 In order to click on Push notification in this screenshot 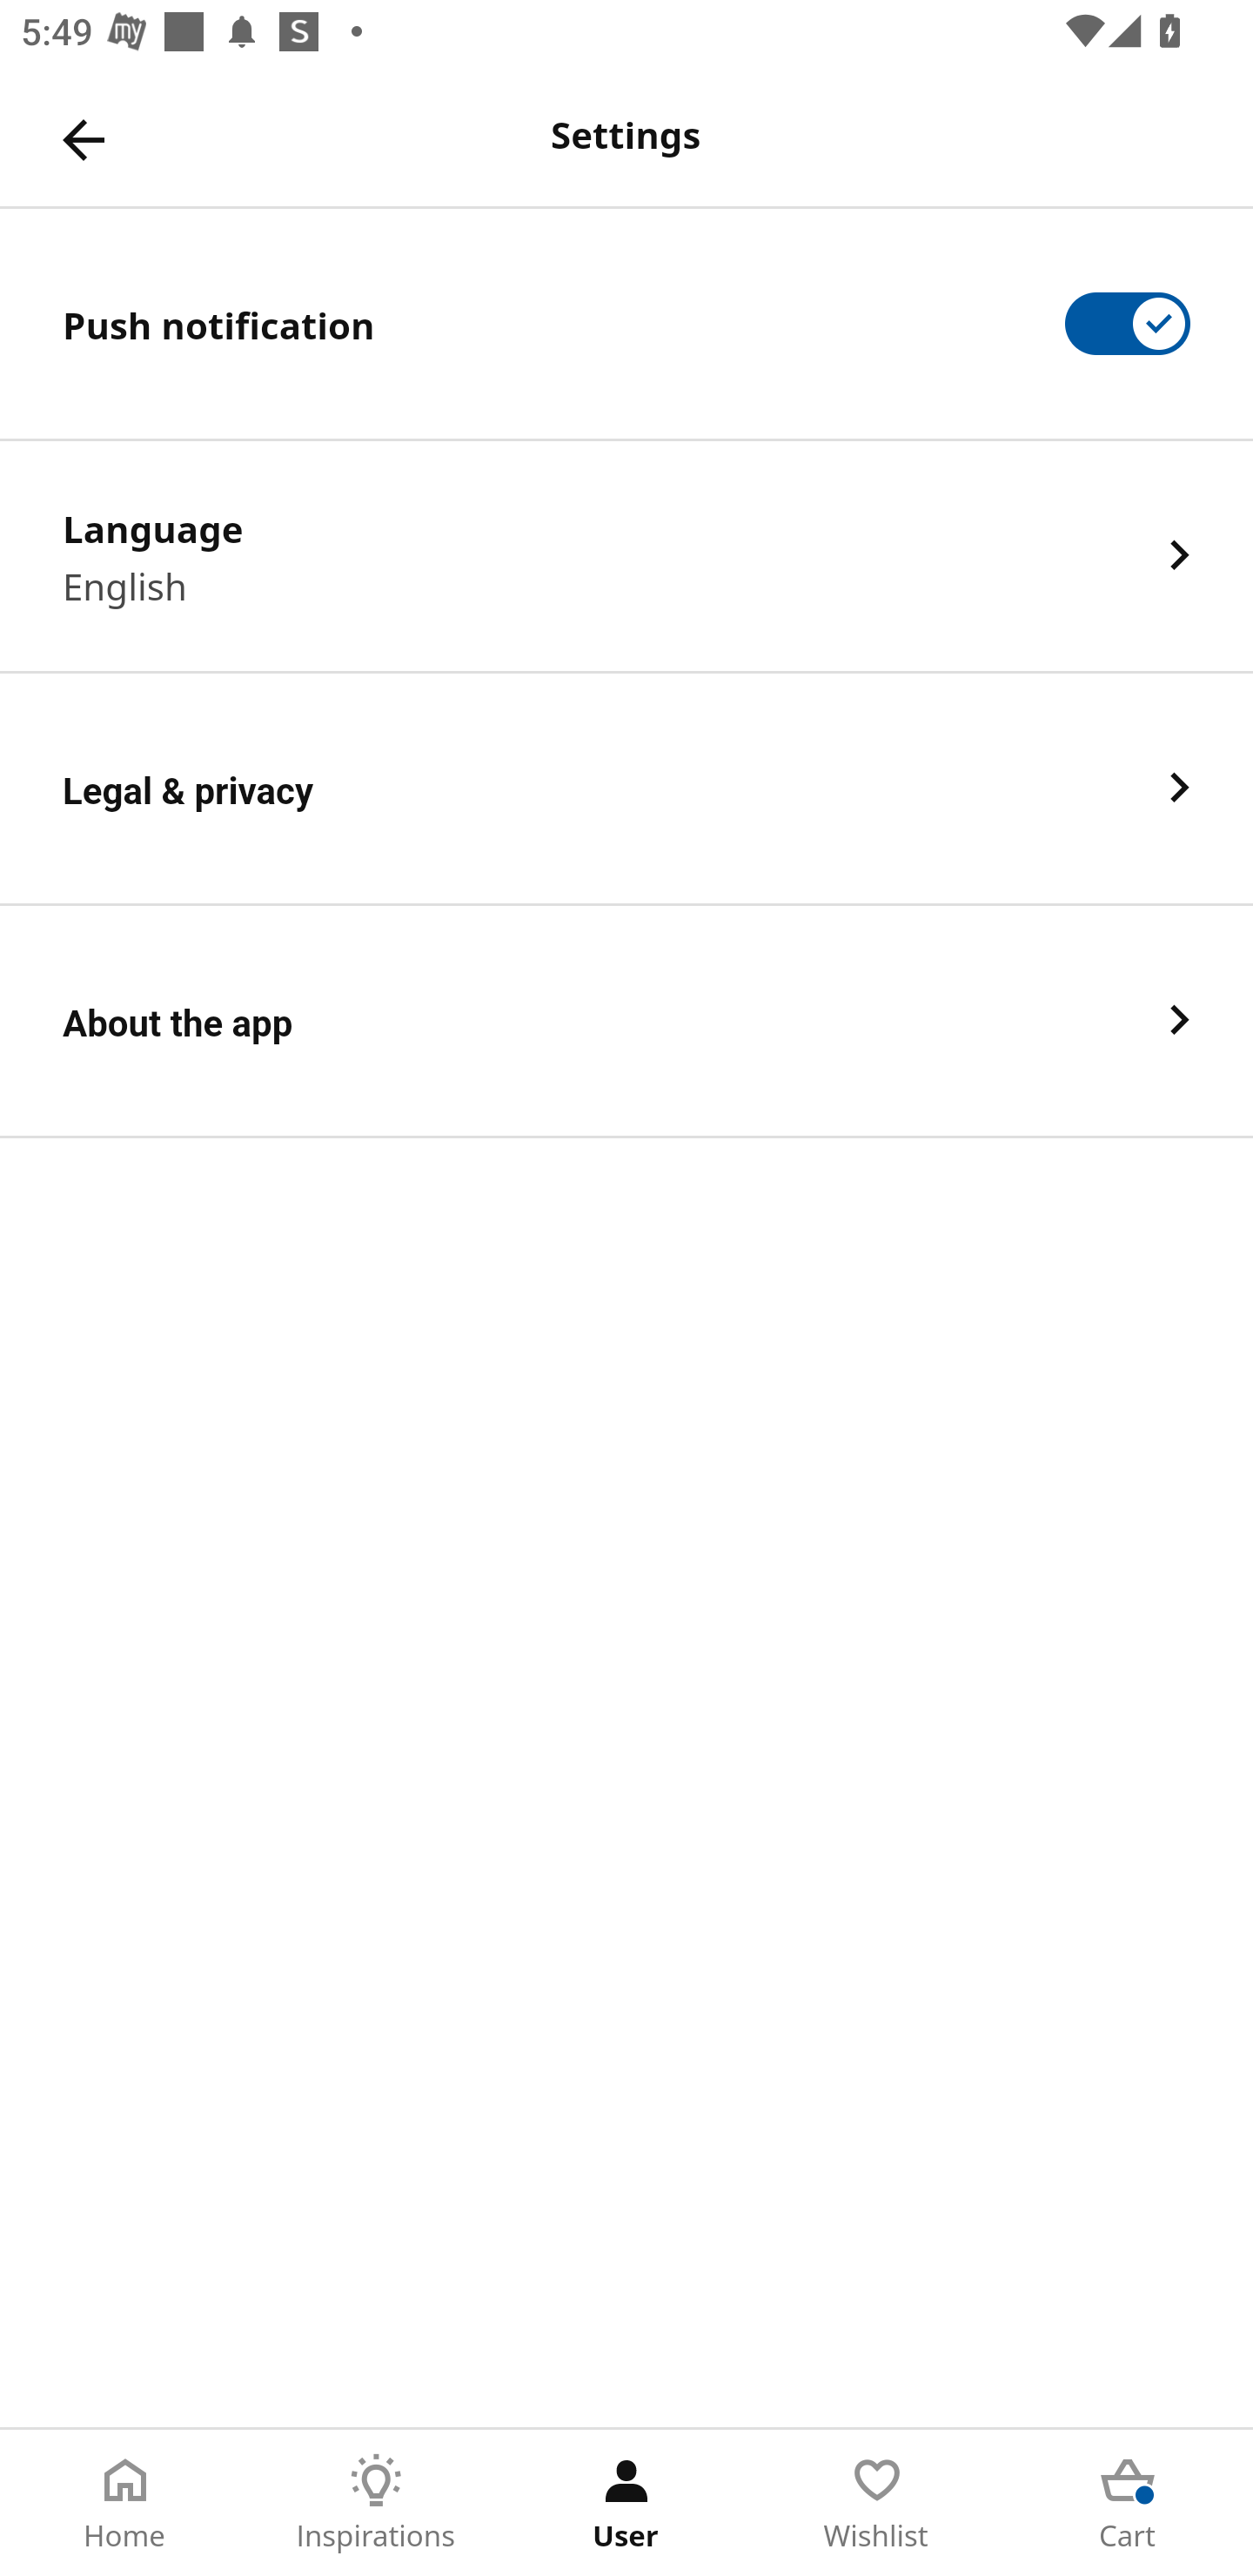, I will do `click(626, 323)`.